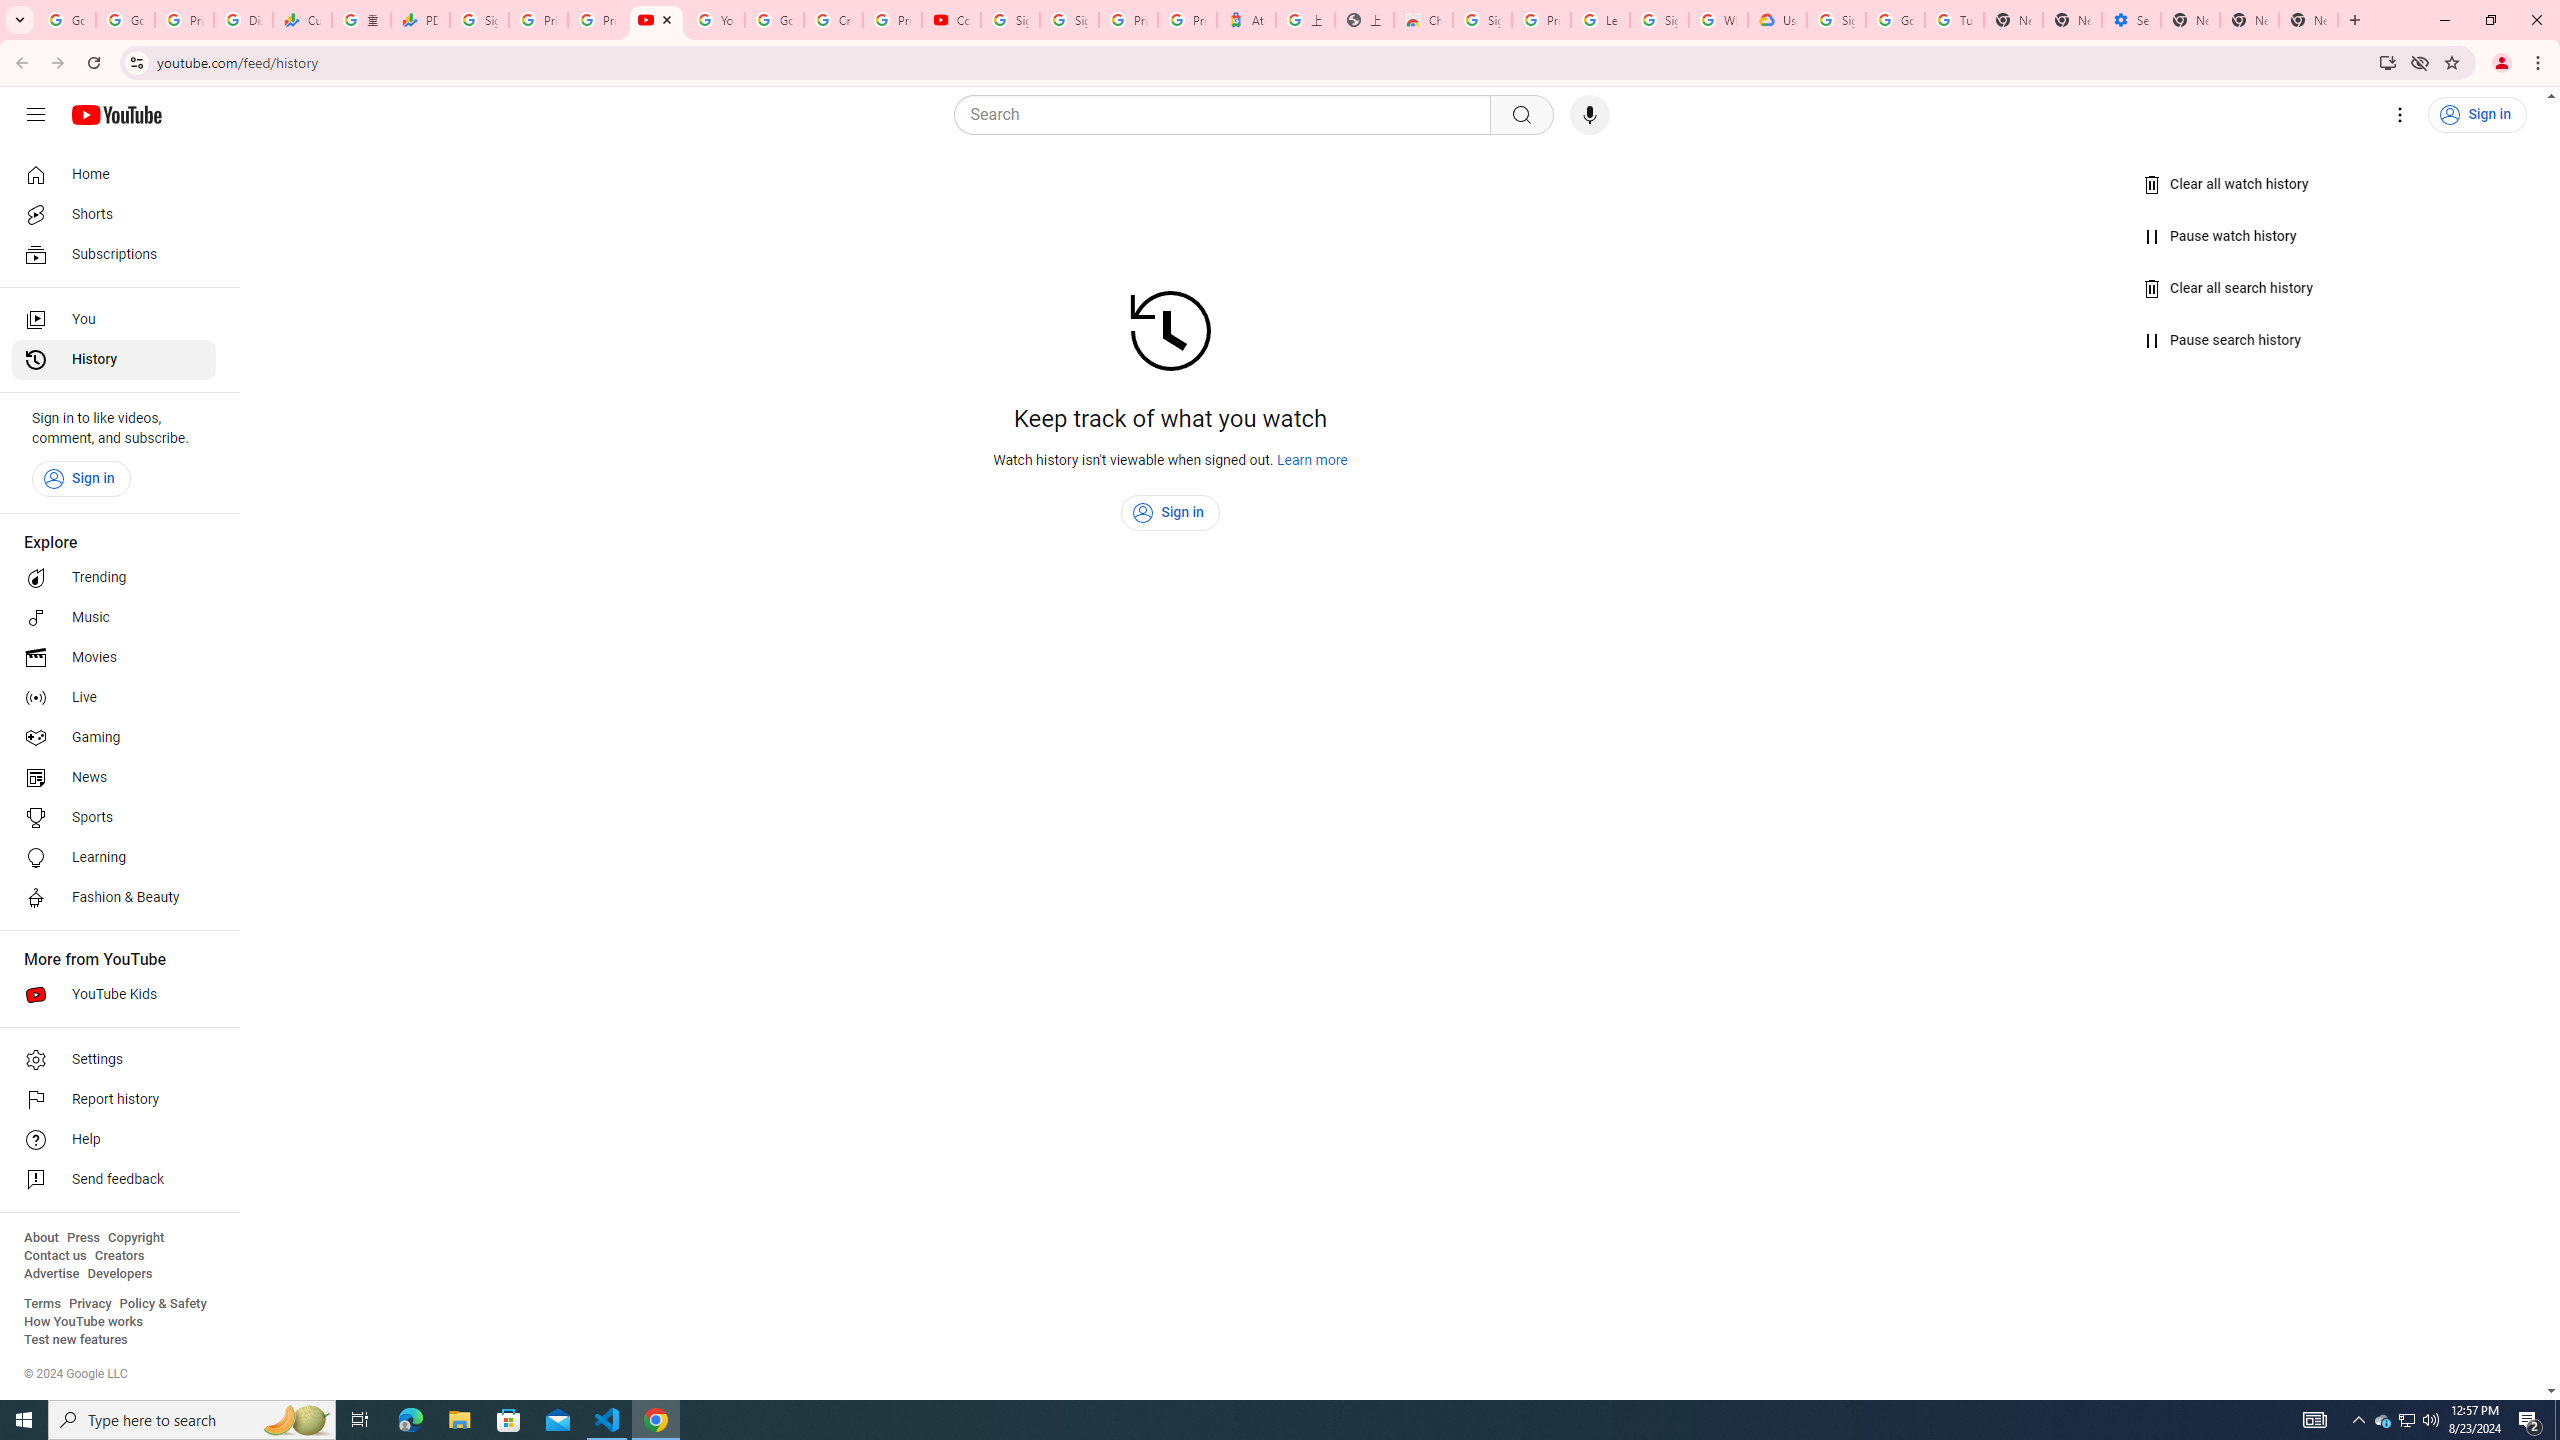  Describe the element at coordinates (1658, 20) in the screenshot. I see `Sign in - Google Accounts` at that location.